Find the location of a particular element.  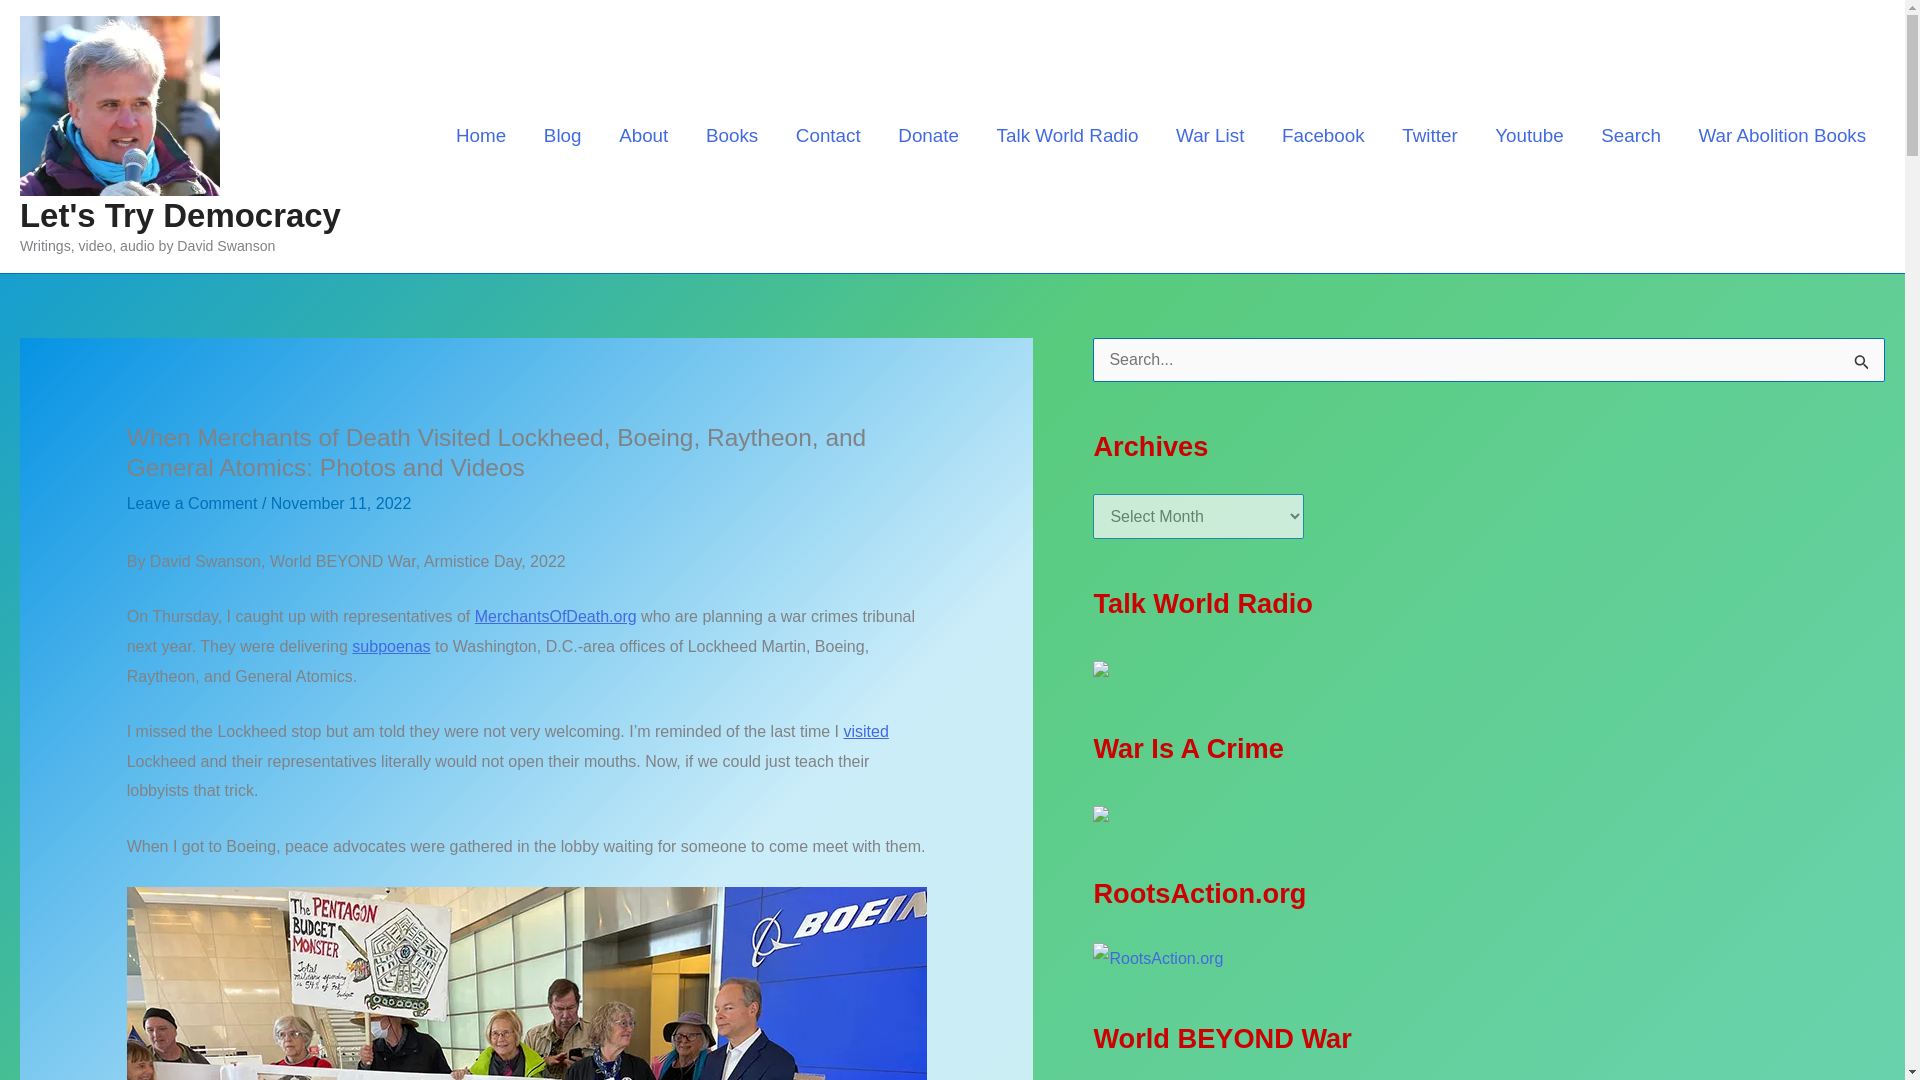

Facebook is located at coordinates (1322, 135).